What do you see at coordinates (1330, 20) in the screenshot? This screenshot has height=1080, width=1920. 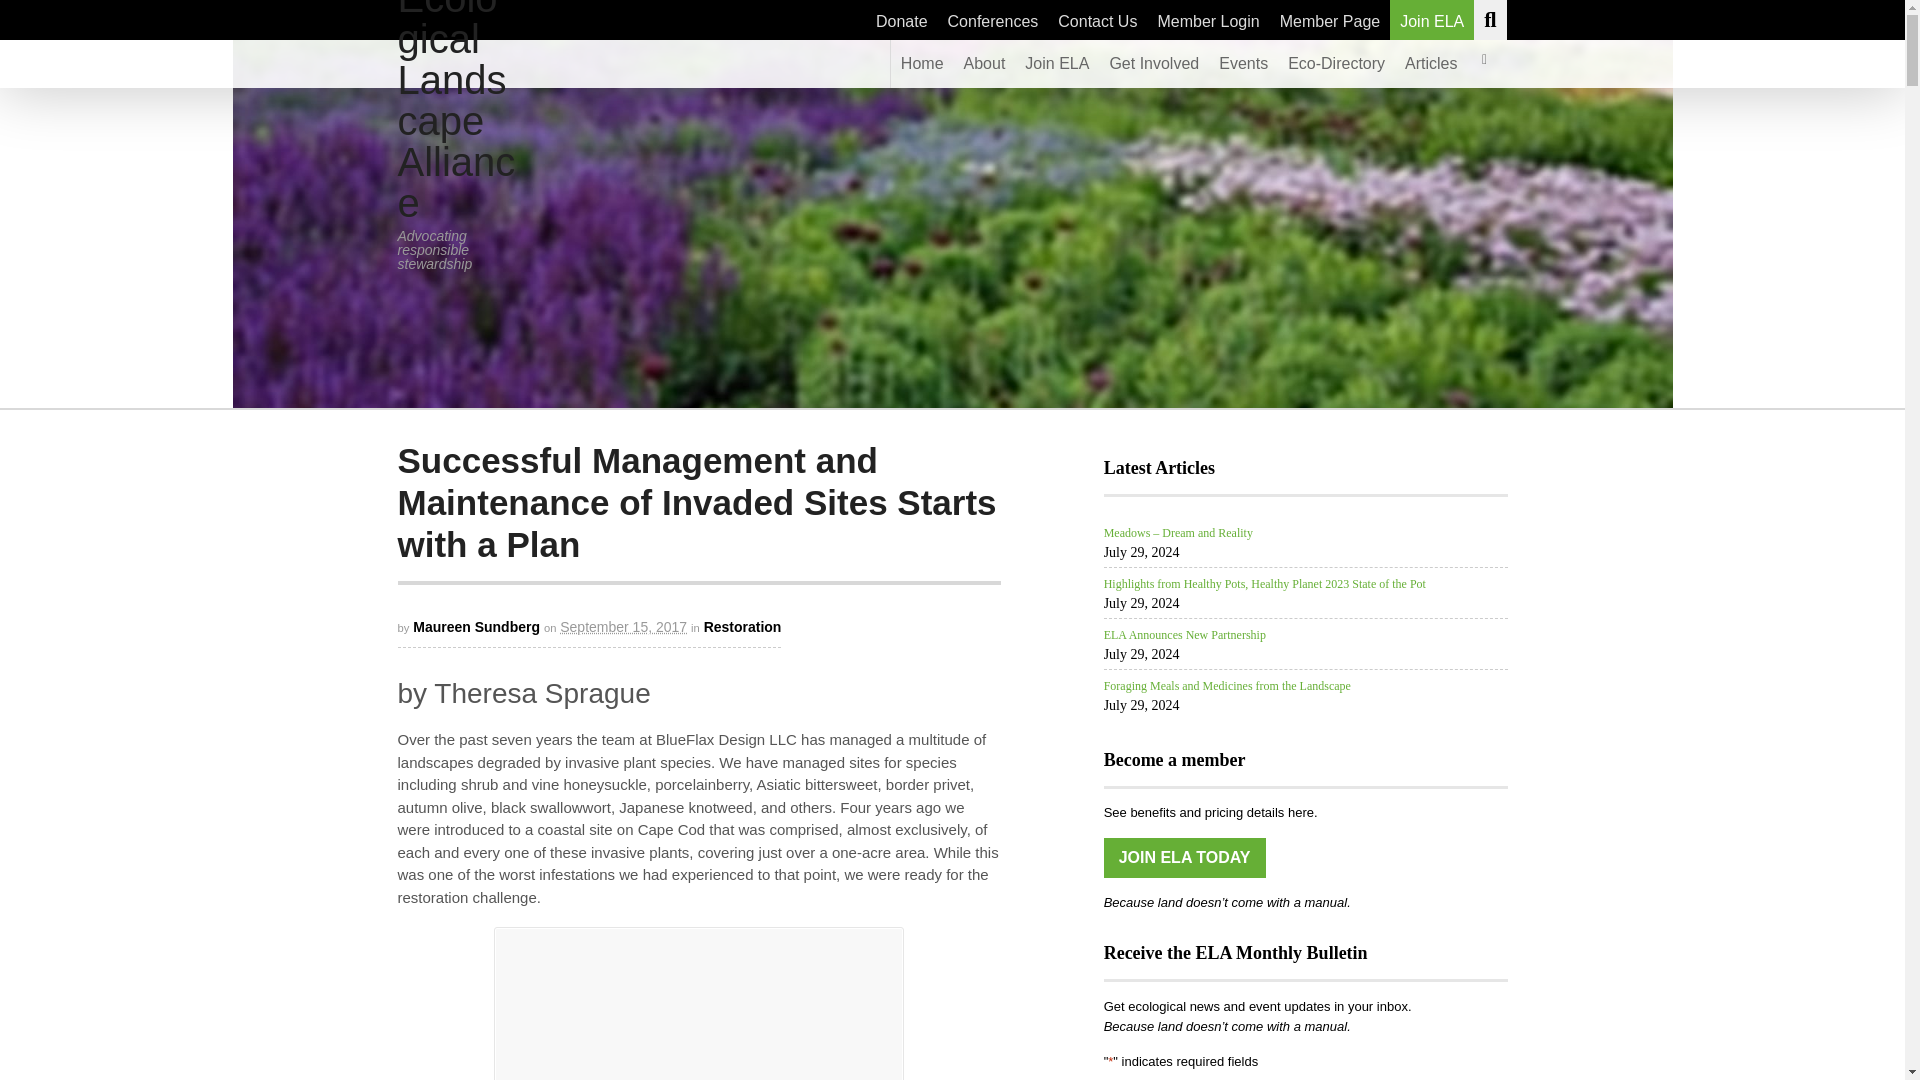 I see `Member Page` at bounding box center [1330, 20].